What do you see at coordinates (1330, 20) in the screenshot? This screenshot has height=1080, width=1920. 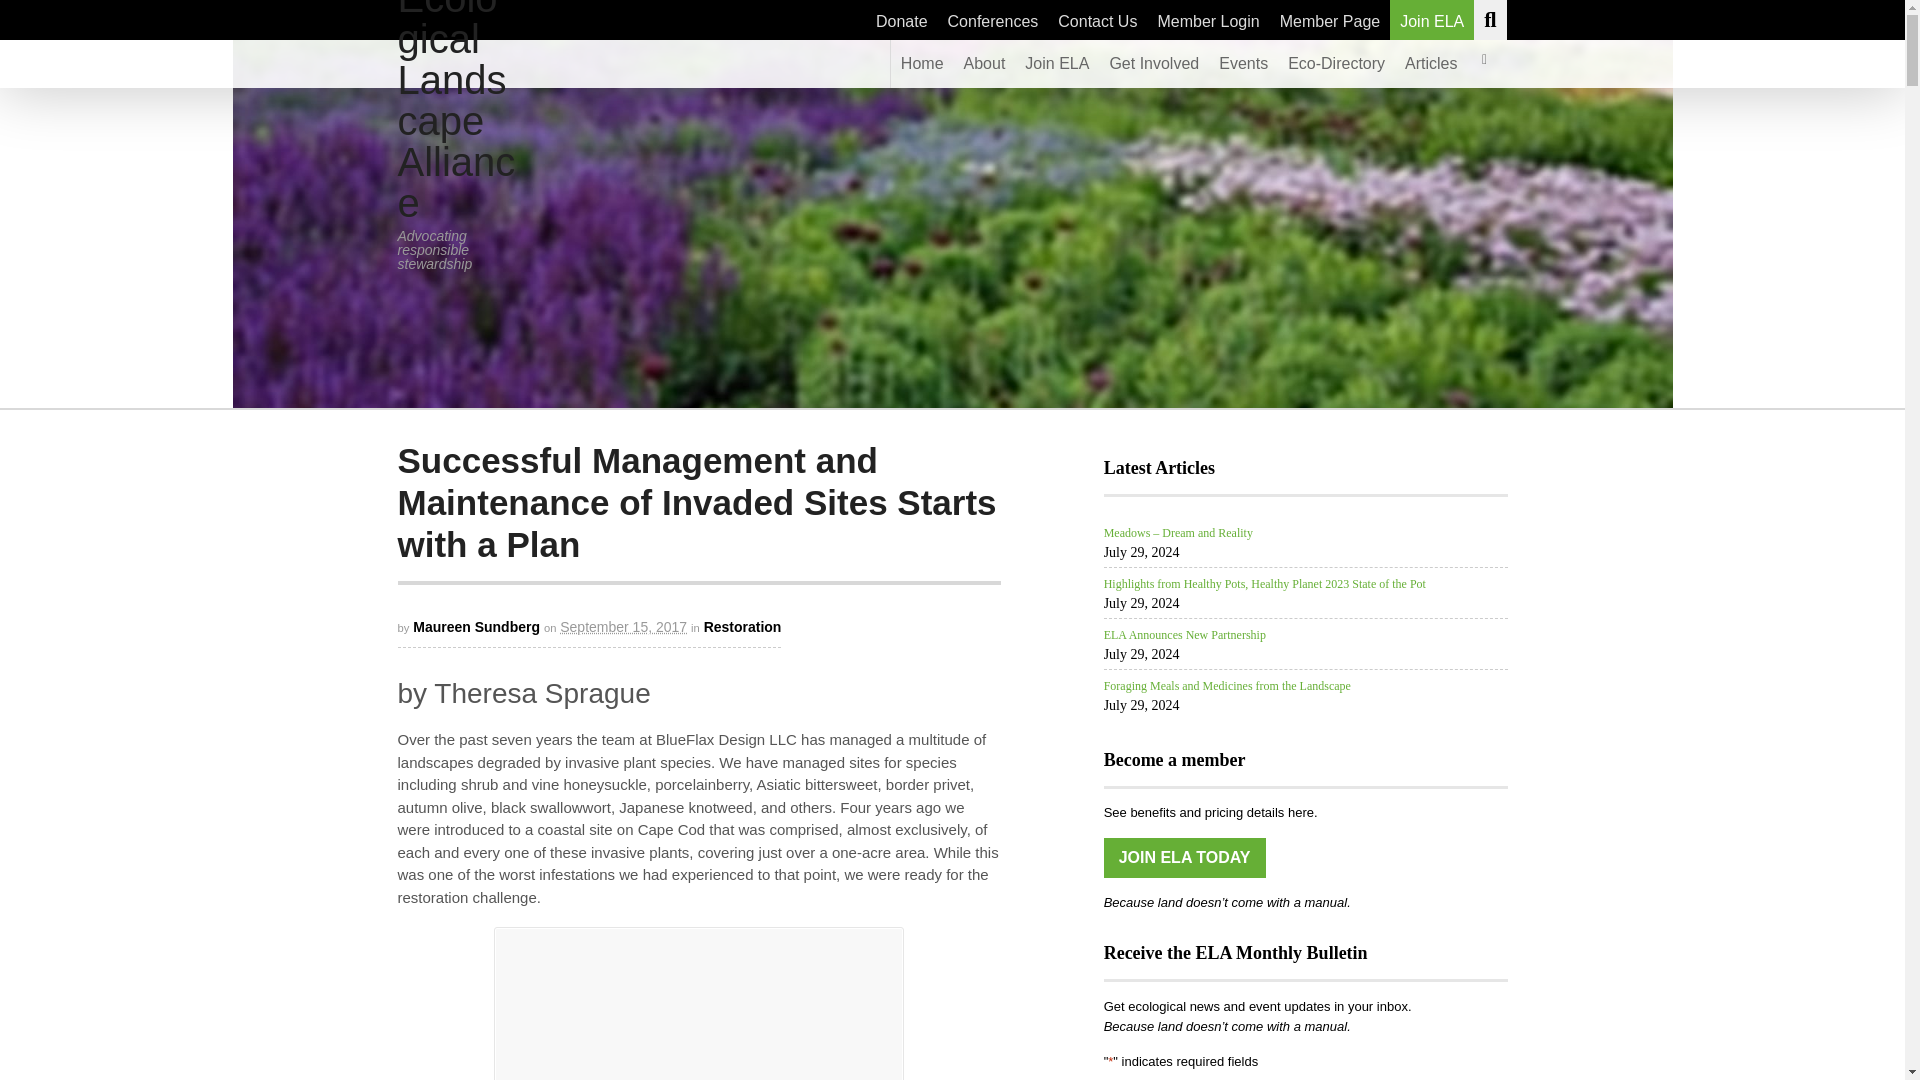 I see `Member Page` at bounding box center [1330, 20].